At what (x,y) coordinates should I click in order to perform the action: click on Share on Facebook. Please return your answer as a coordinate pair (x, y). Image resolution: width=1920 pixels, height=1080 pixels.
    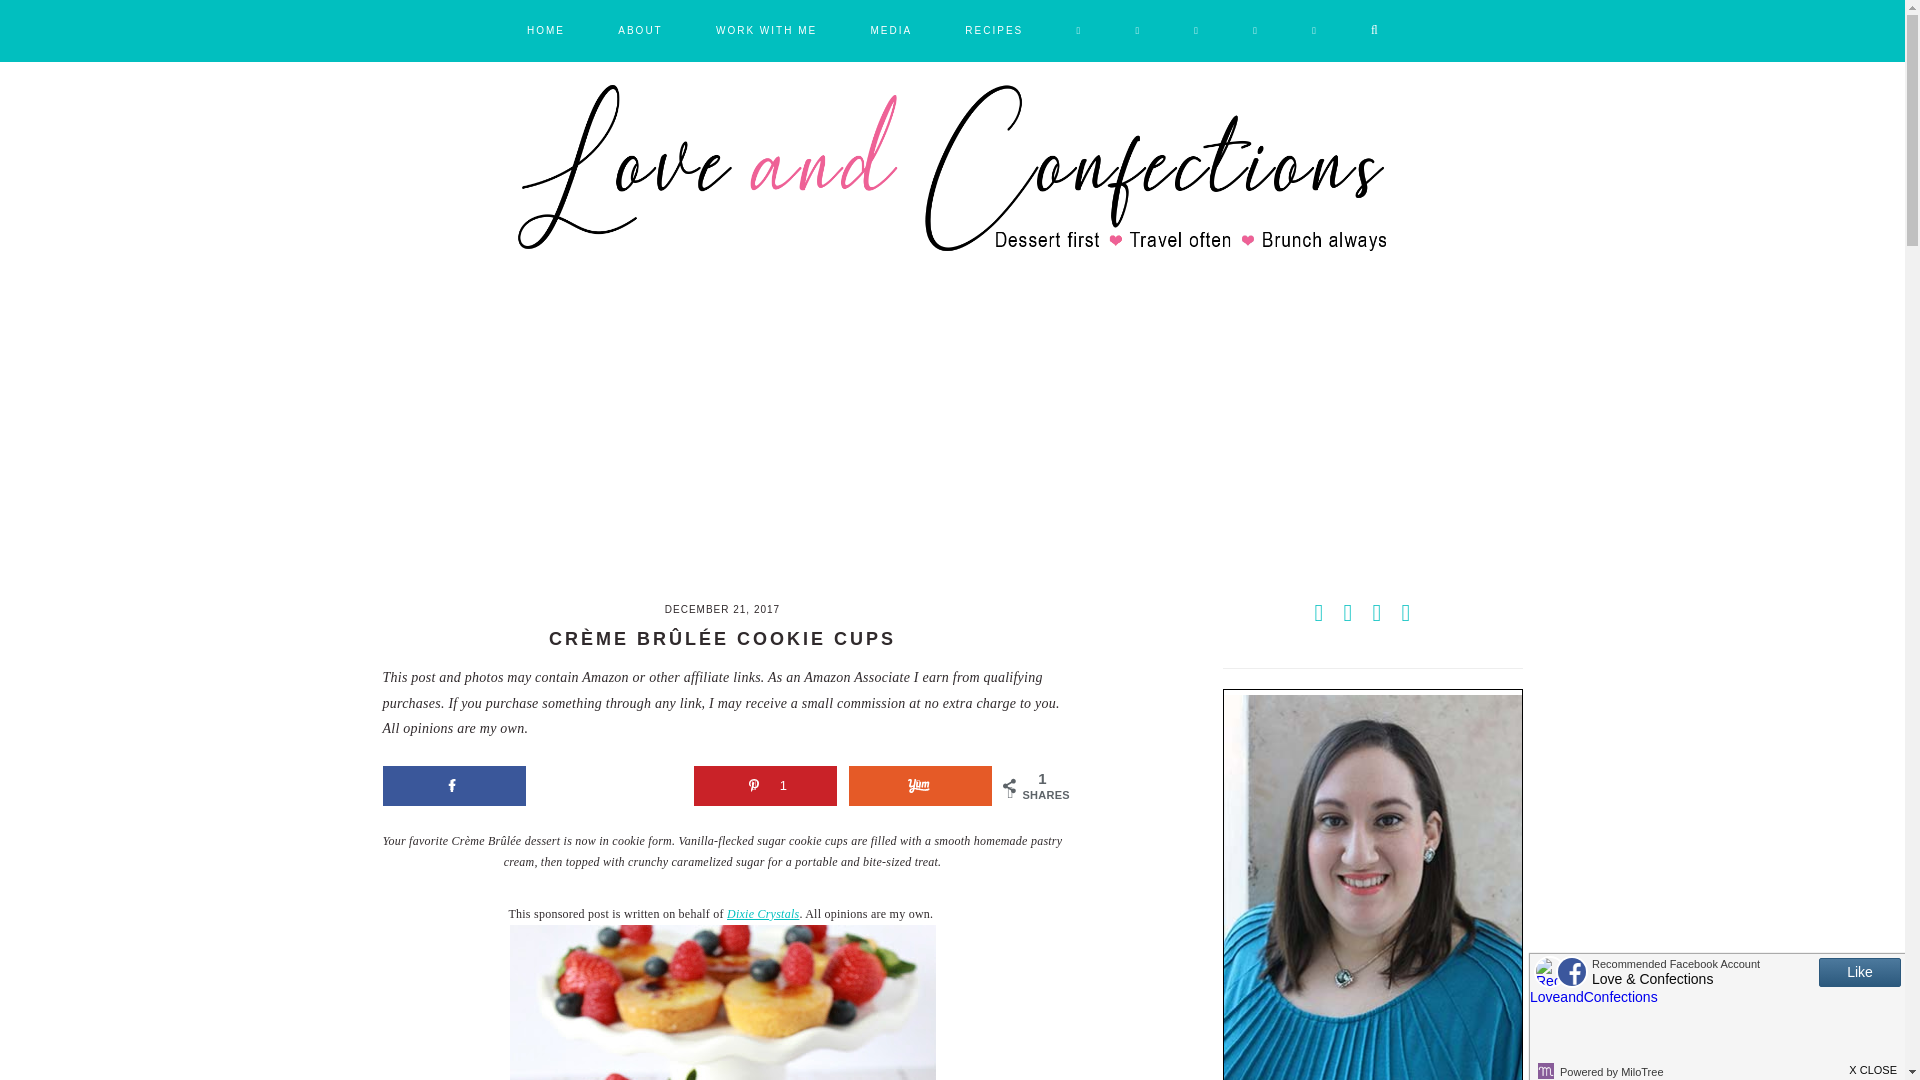
    Looking at the image, I should click on (453, 785).